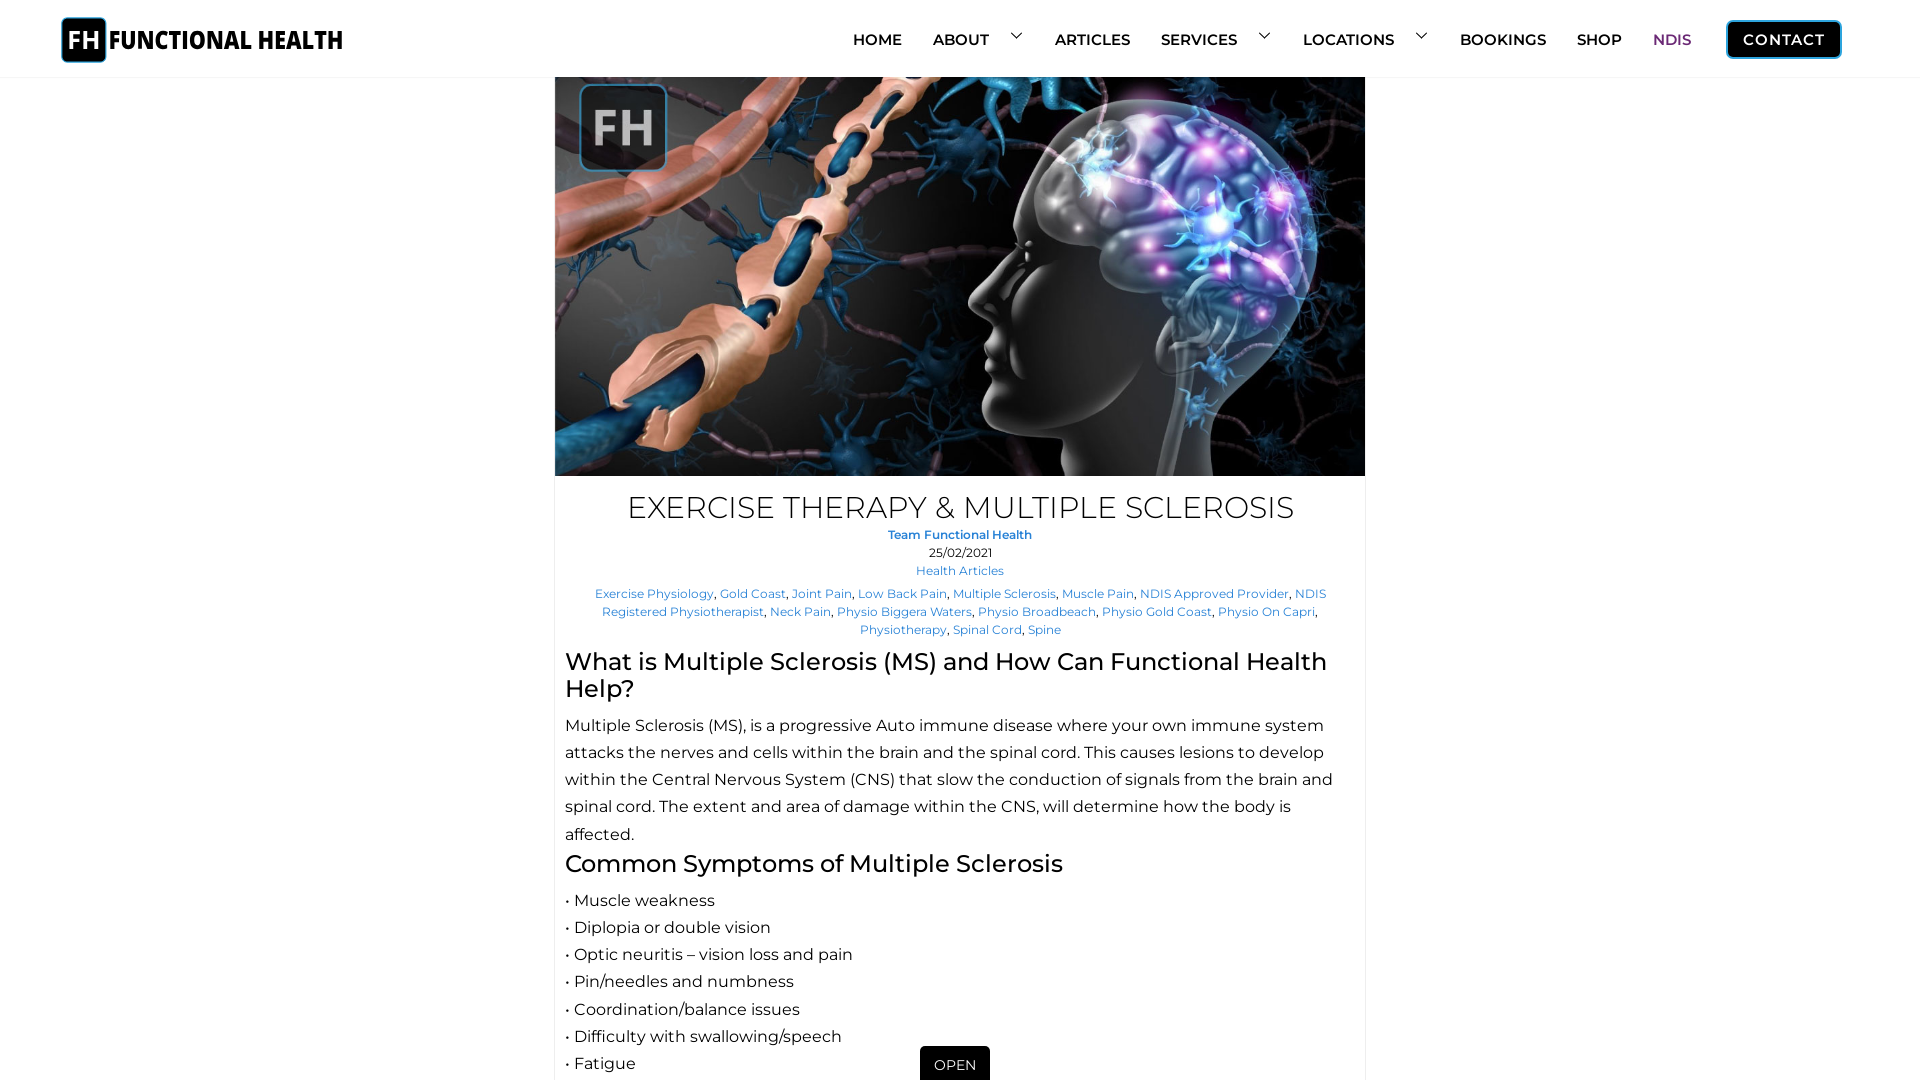 Image resolution: width=1920 pixels, height=1080 pixels. Describe the element at coordinates (960, 274) in the screenshot. I see `Exercise-Therapy-&-Multiple-Sclerosis` at that location.